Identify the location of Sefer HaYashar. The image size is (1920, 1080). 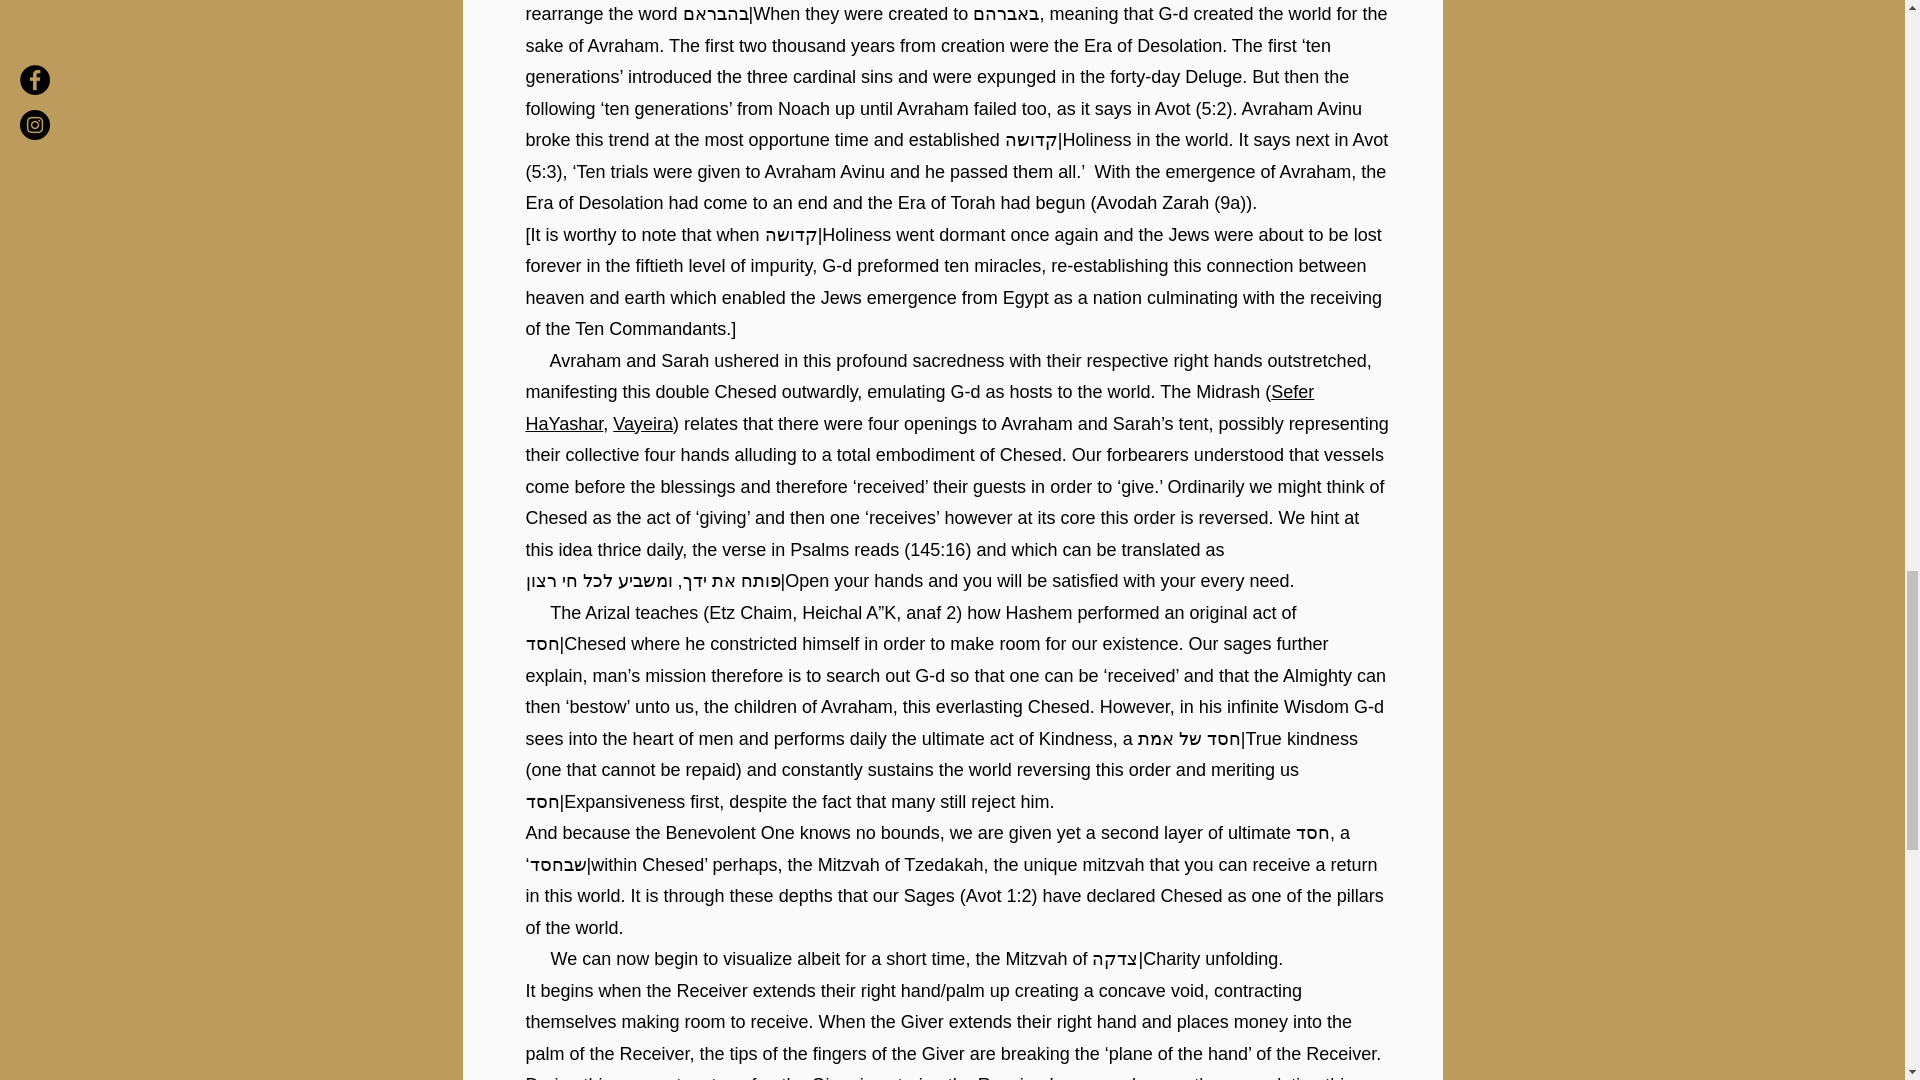
(920, 408).